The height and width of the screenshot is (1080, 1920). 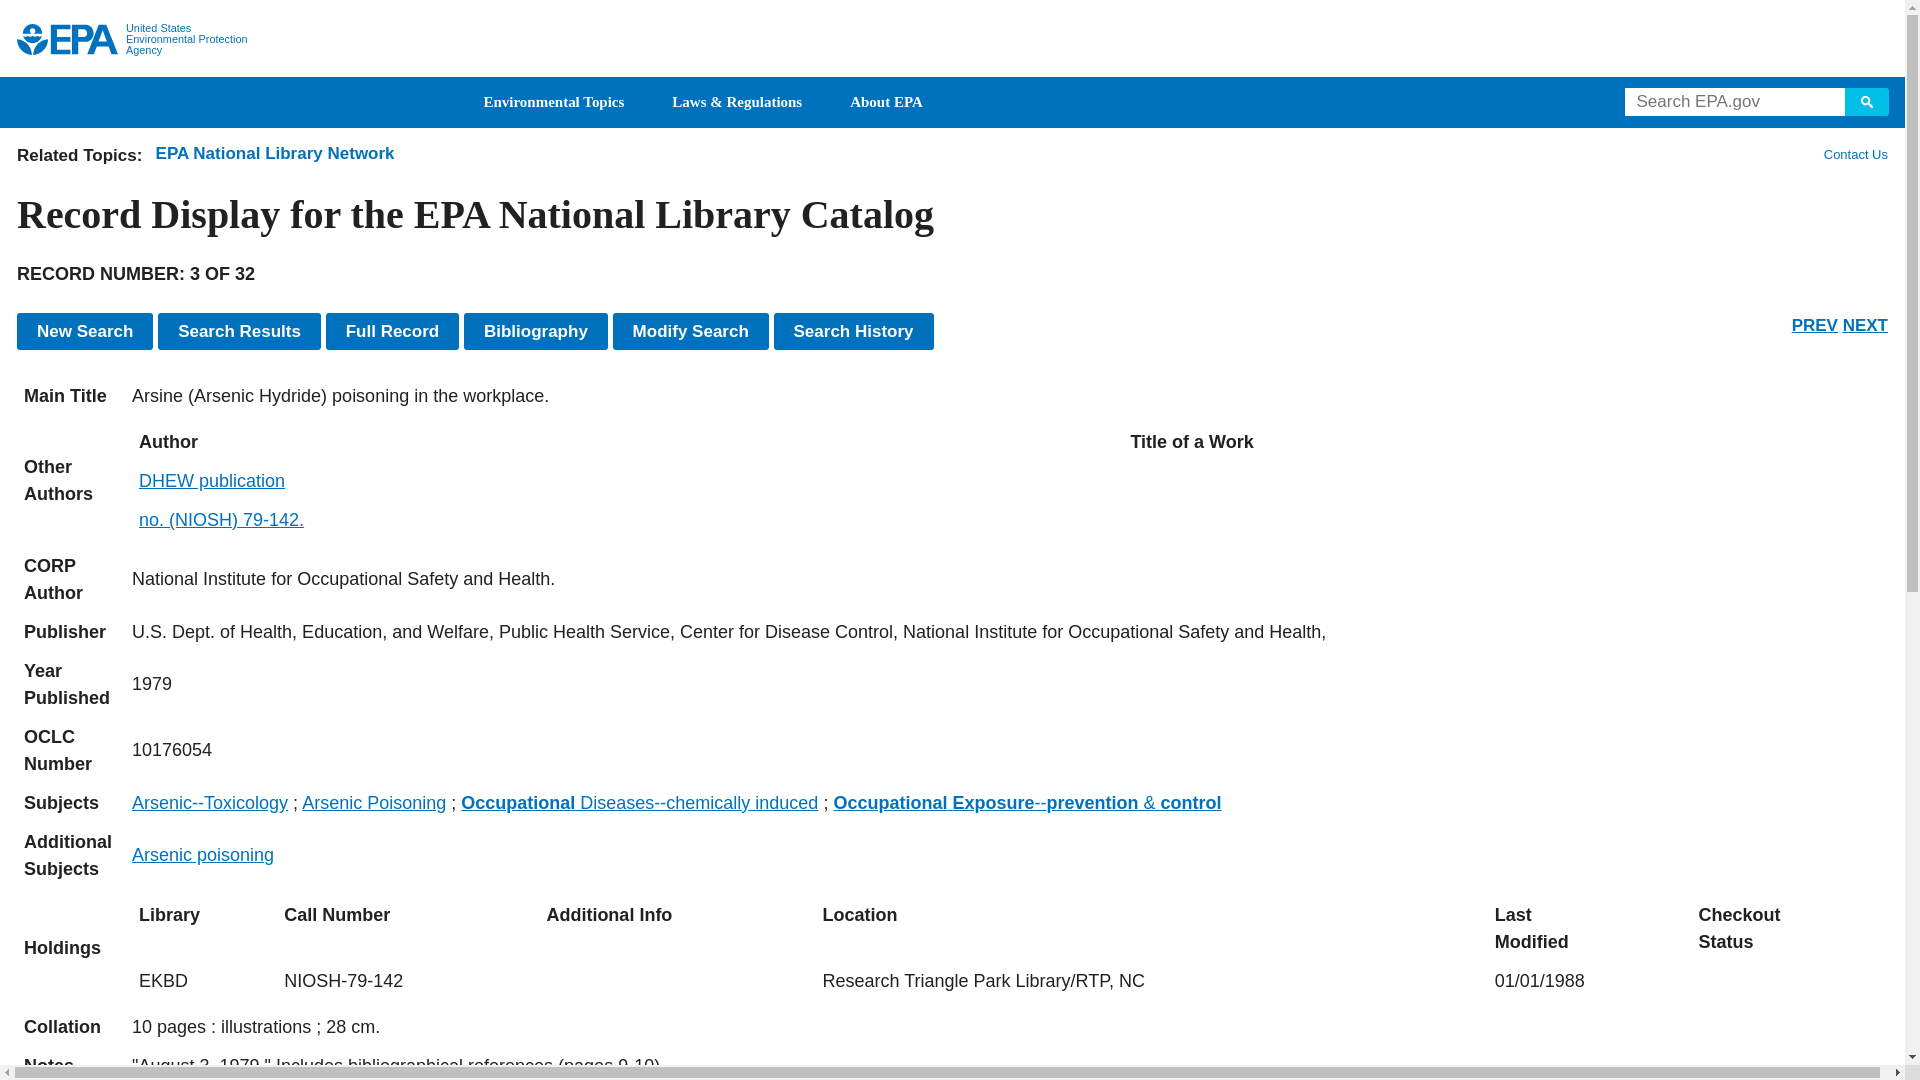 What do you see at coordinates (1856, 154) in the screenshot?
I see `Contact the EPA National Library Network` at bounding box center [1856, 154].